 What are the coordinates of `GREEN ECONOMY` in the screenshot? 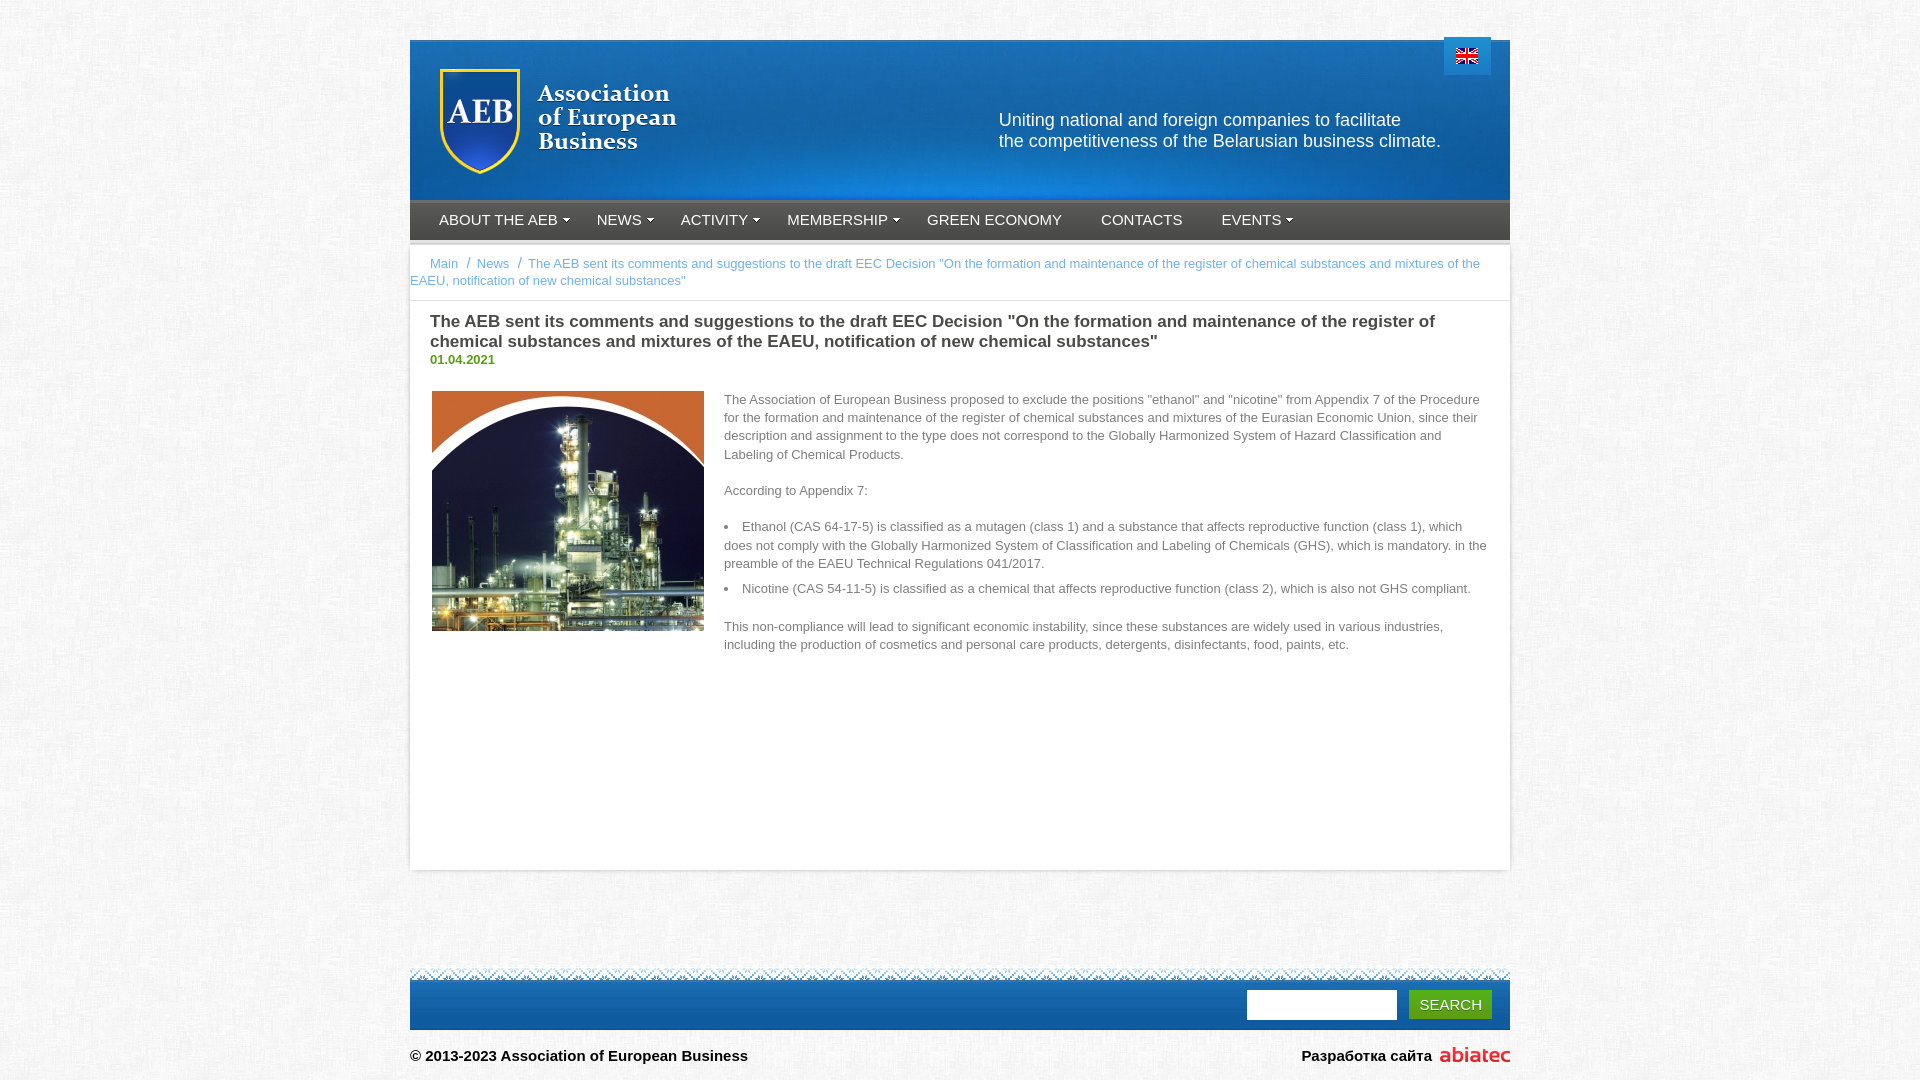 It's located at (996, 222).